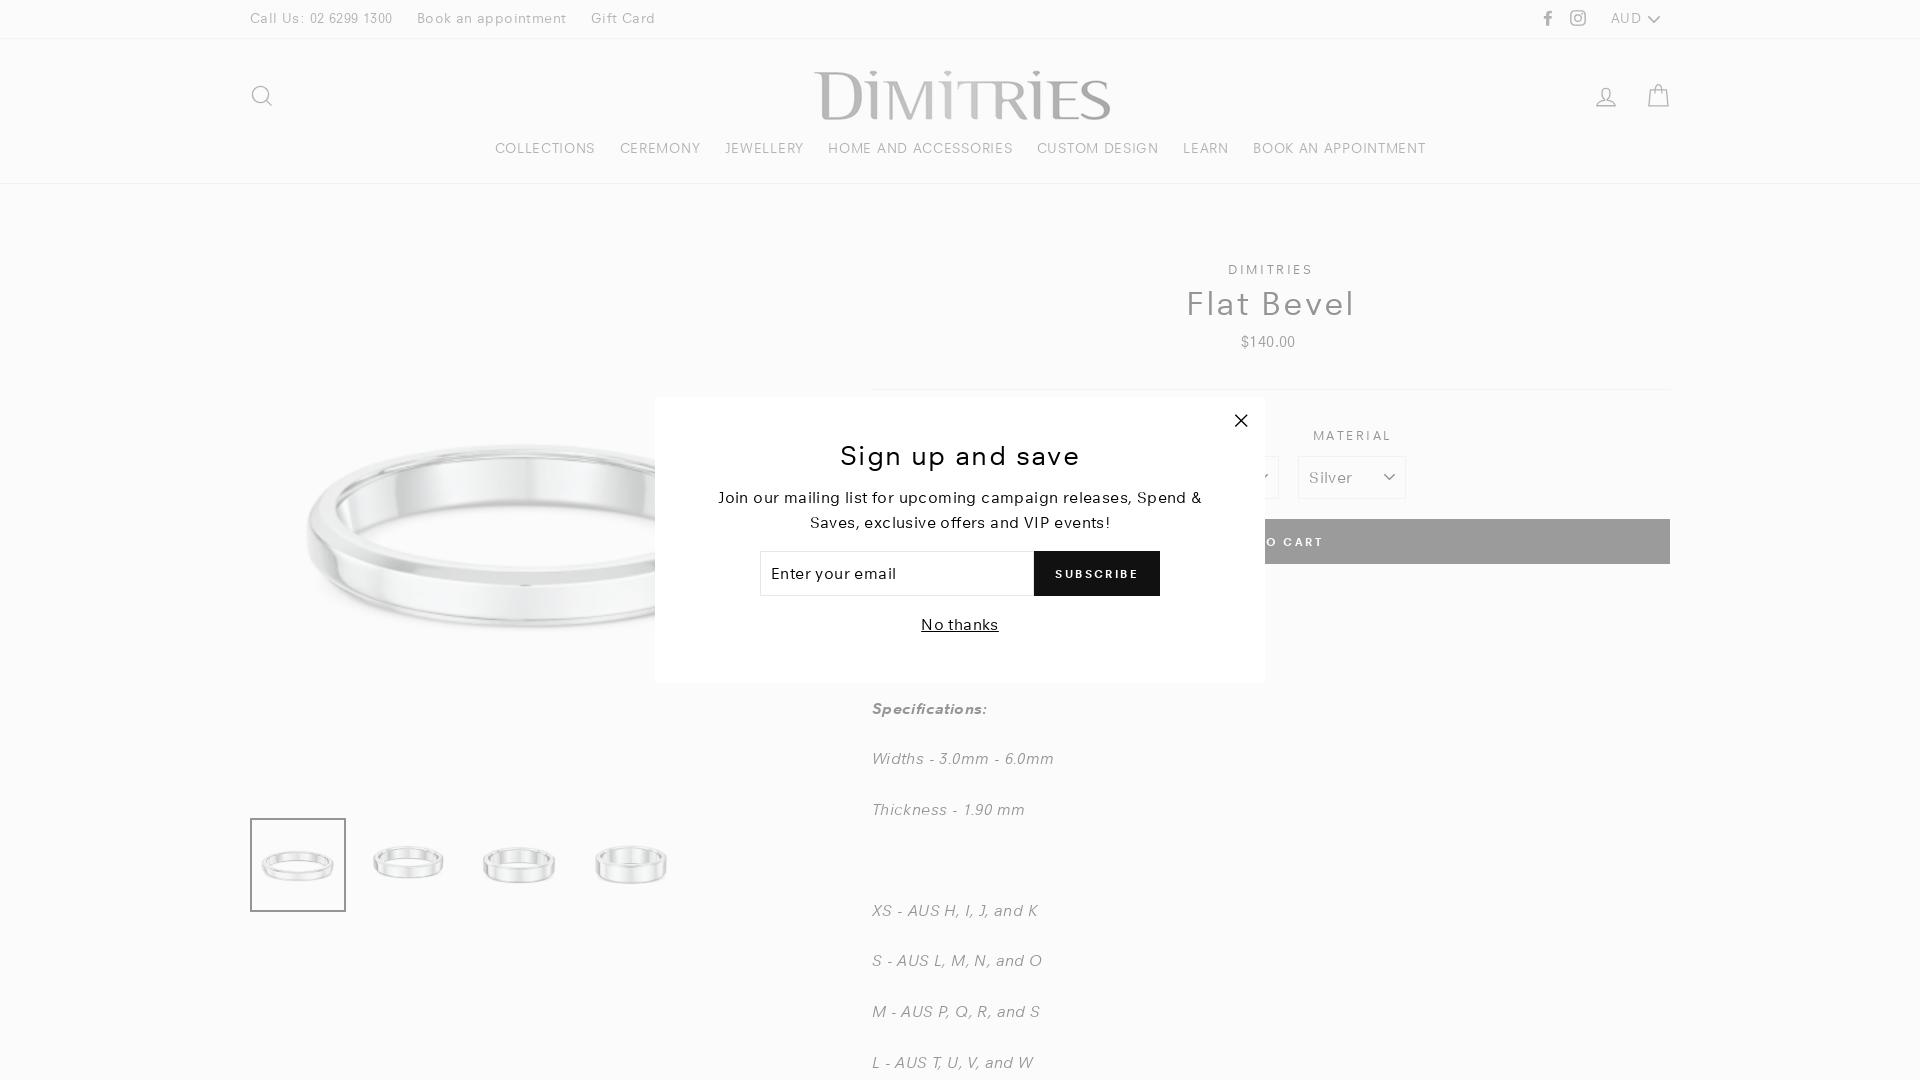  Describe the element at coordinates (1206, 148) in the screenshot. I see `LEARN` at that location.